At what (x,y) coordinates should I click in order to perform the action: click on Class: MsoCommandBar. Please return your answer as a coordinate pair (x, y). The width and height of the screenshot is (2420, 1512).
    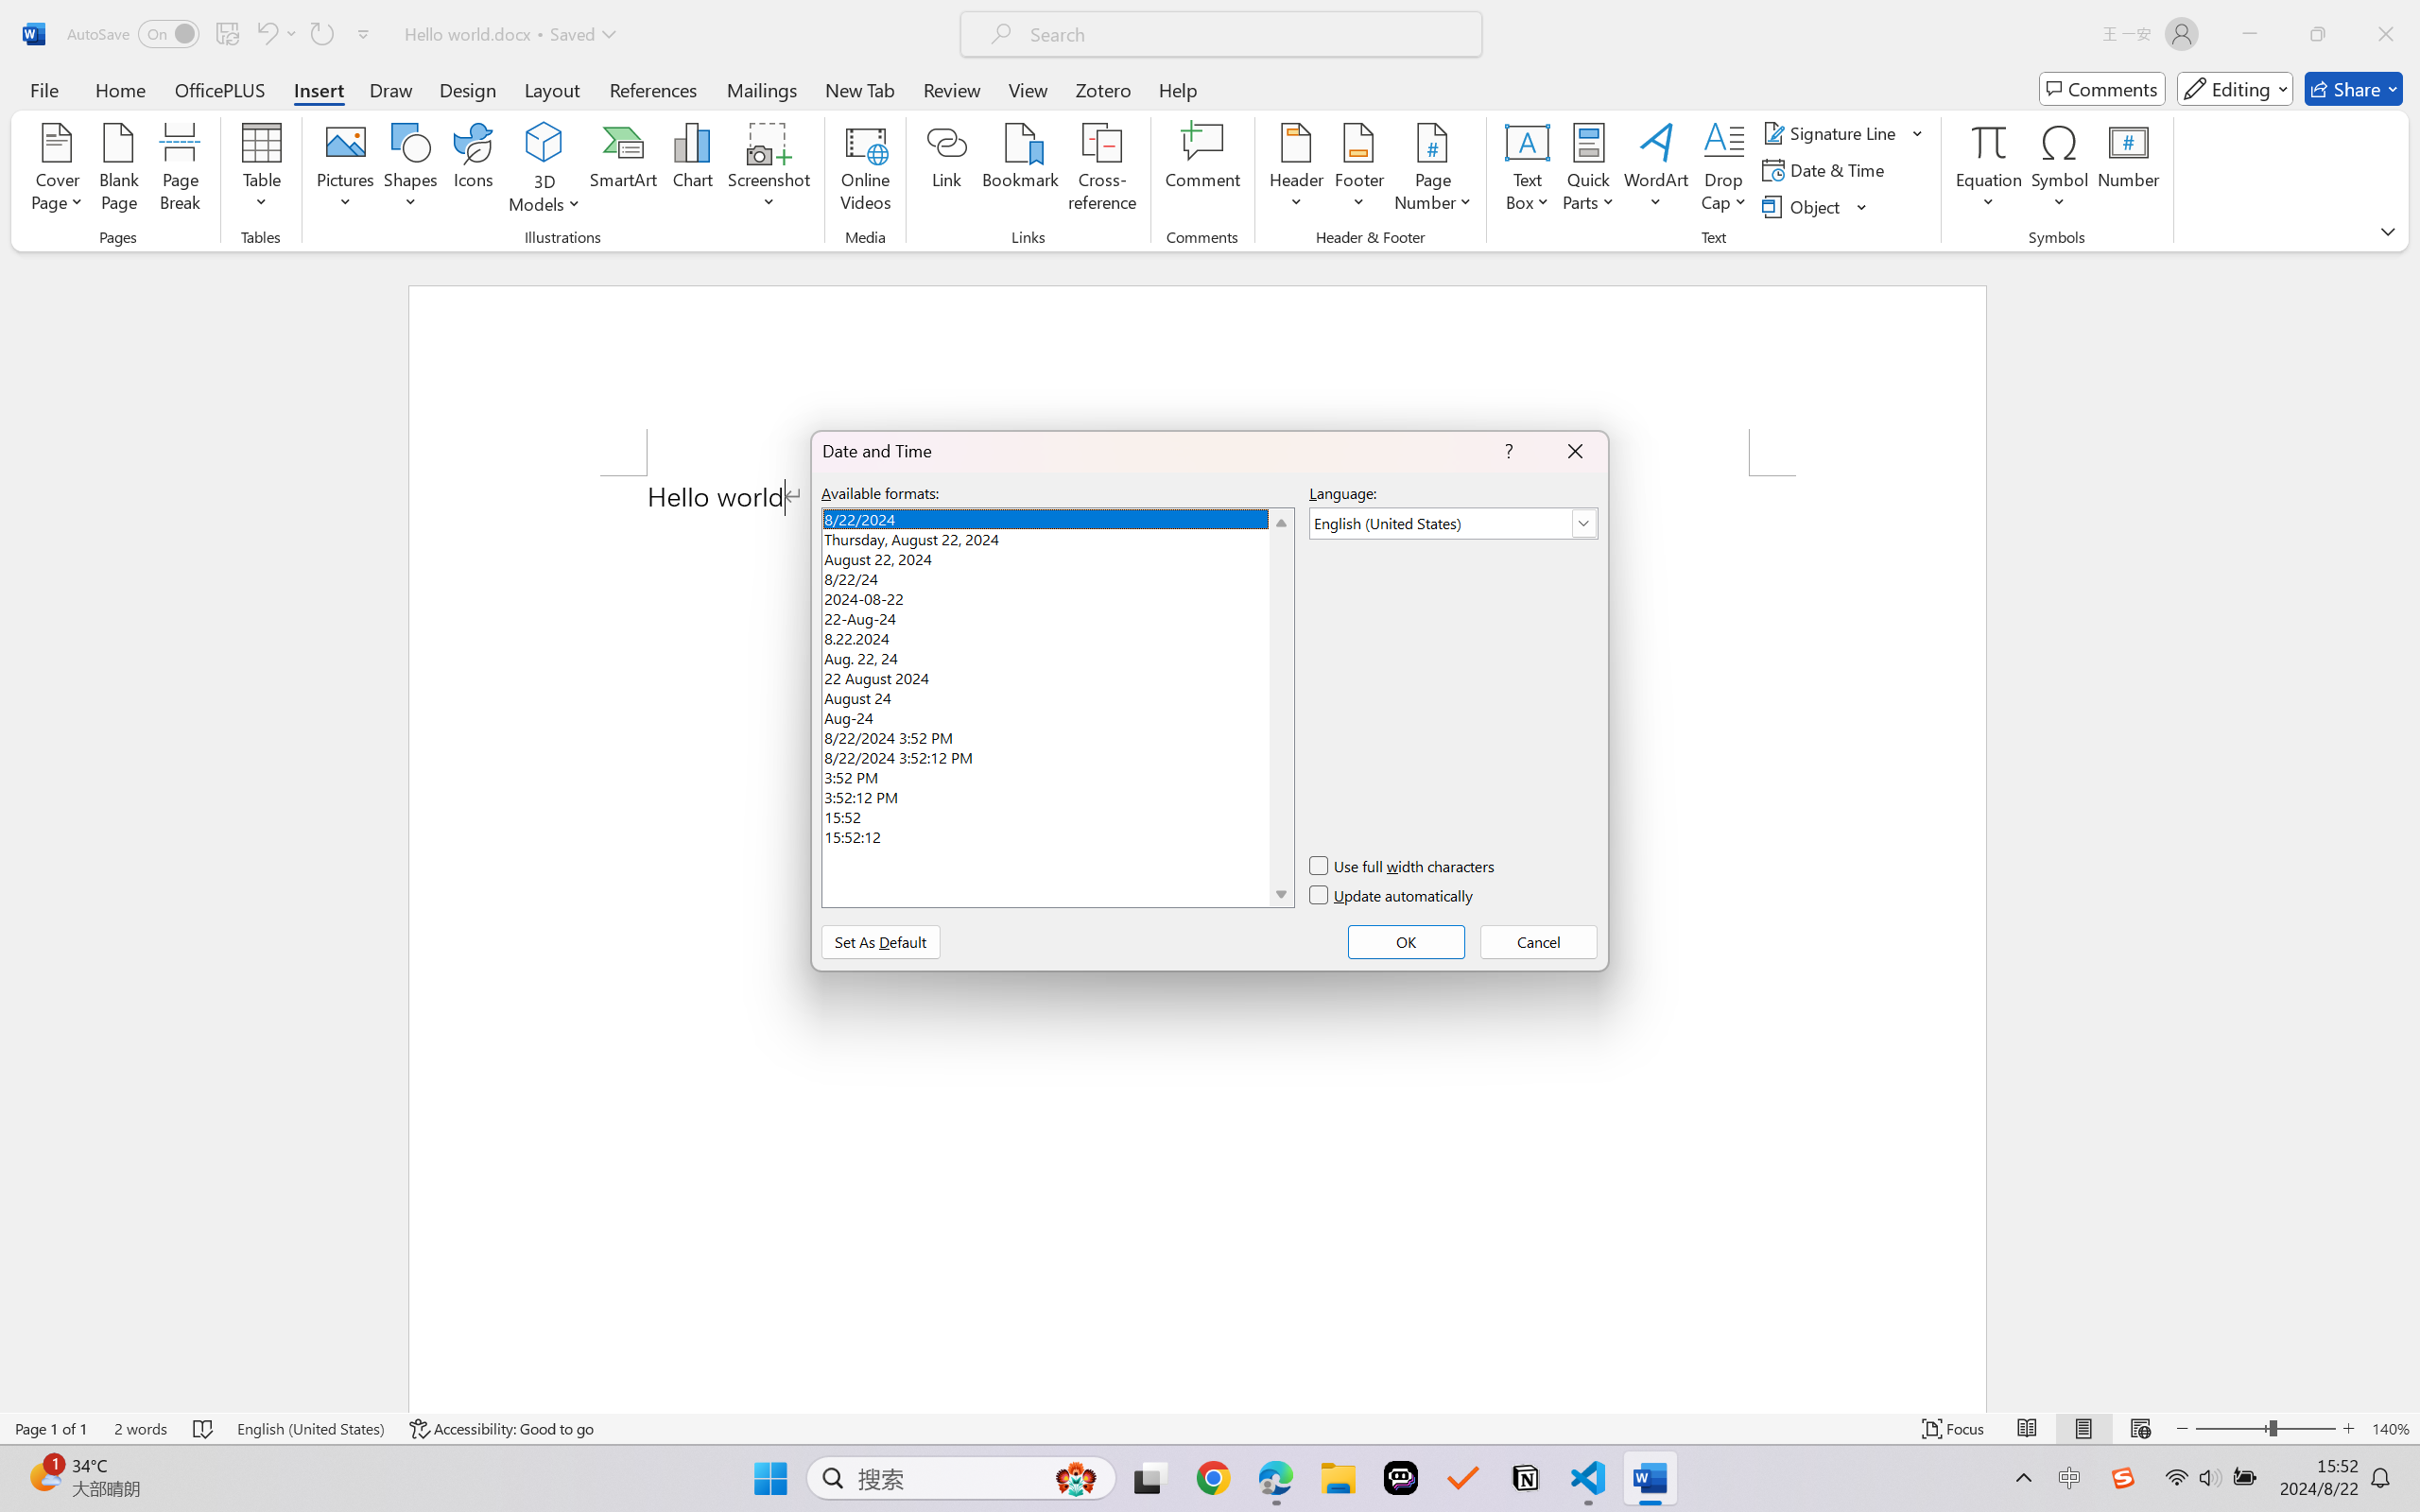
    Looking at the image, I should click on (1210, 1428).